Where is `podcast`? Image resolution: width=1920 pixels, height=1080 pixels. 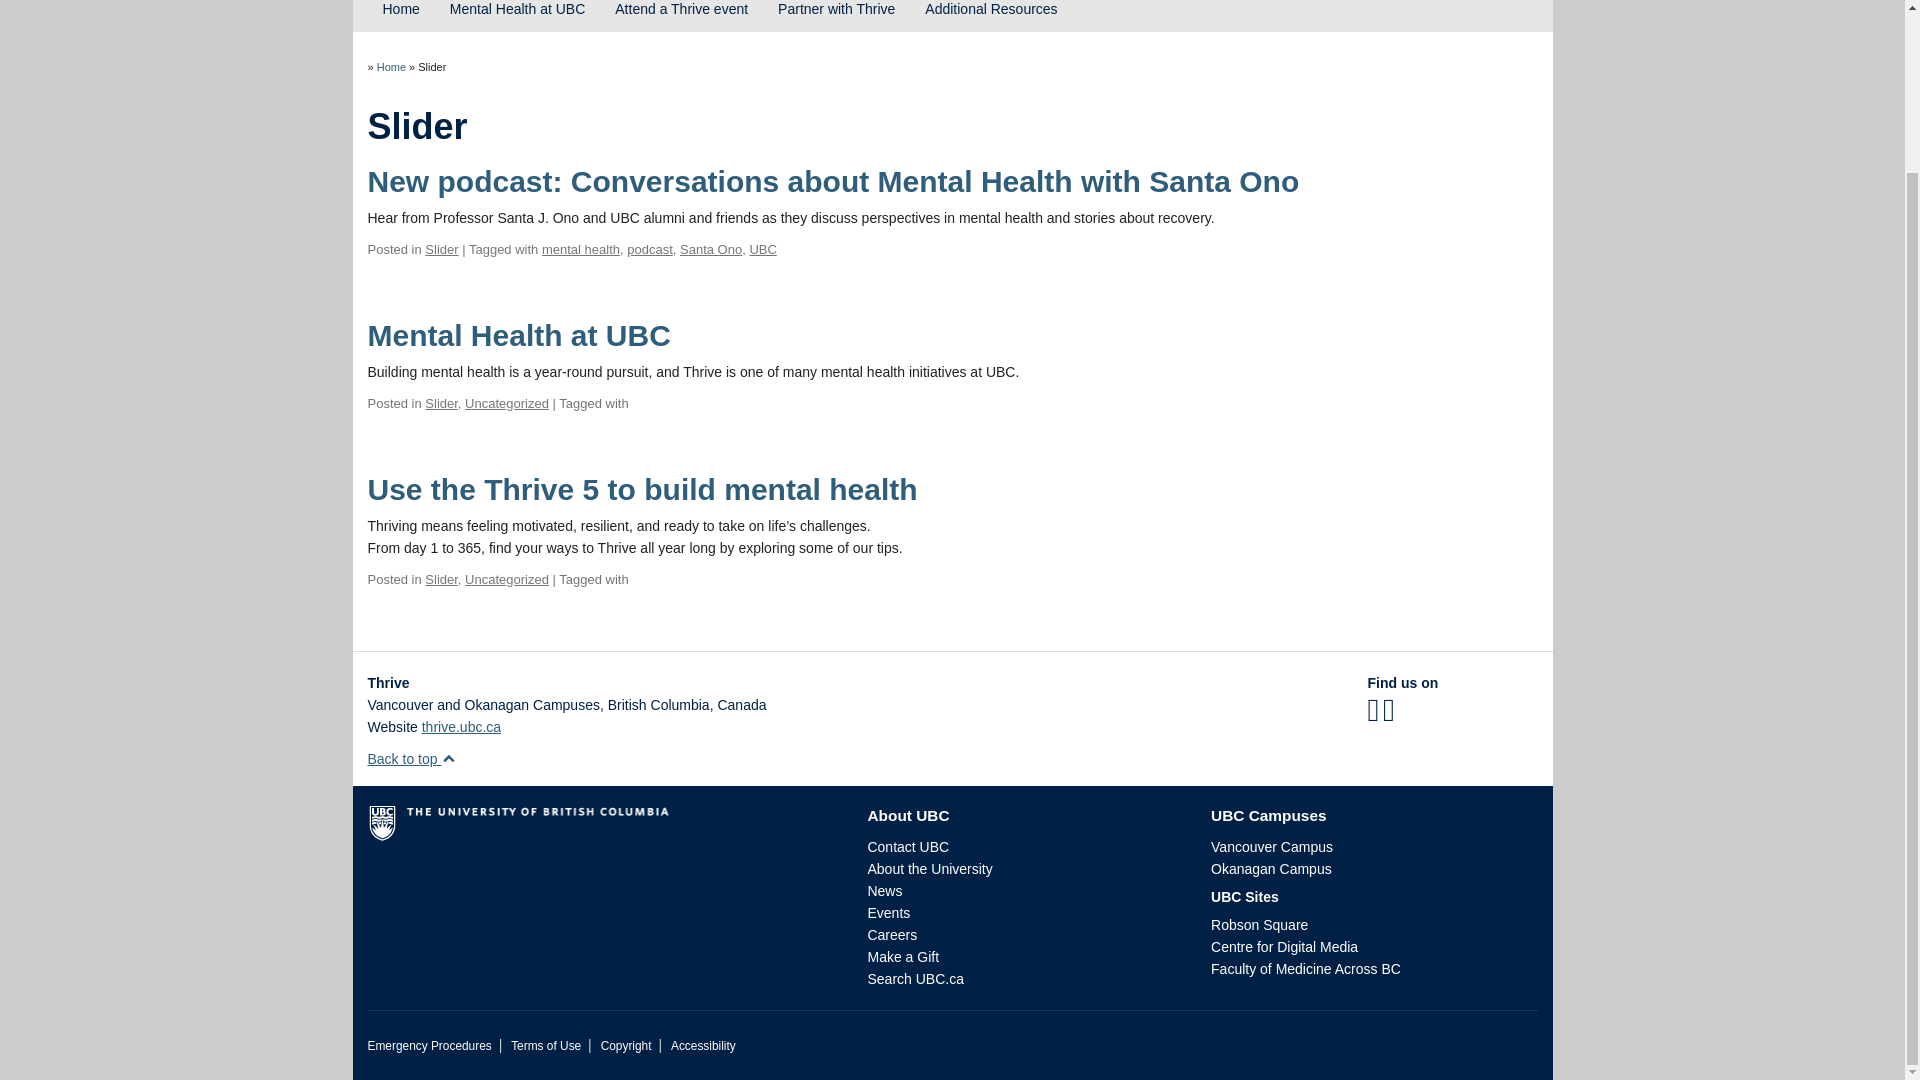
podcast is located at coordinates (650, 249).